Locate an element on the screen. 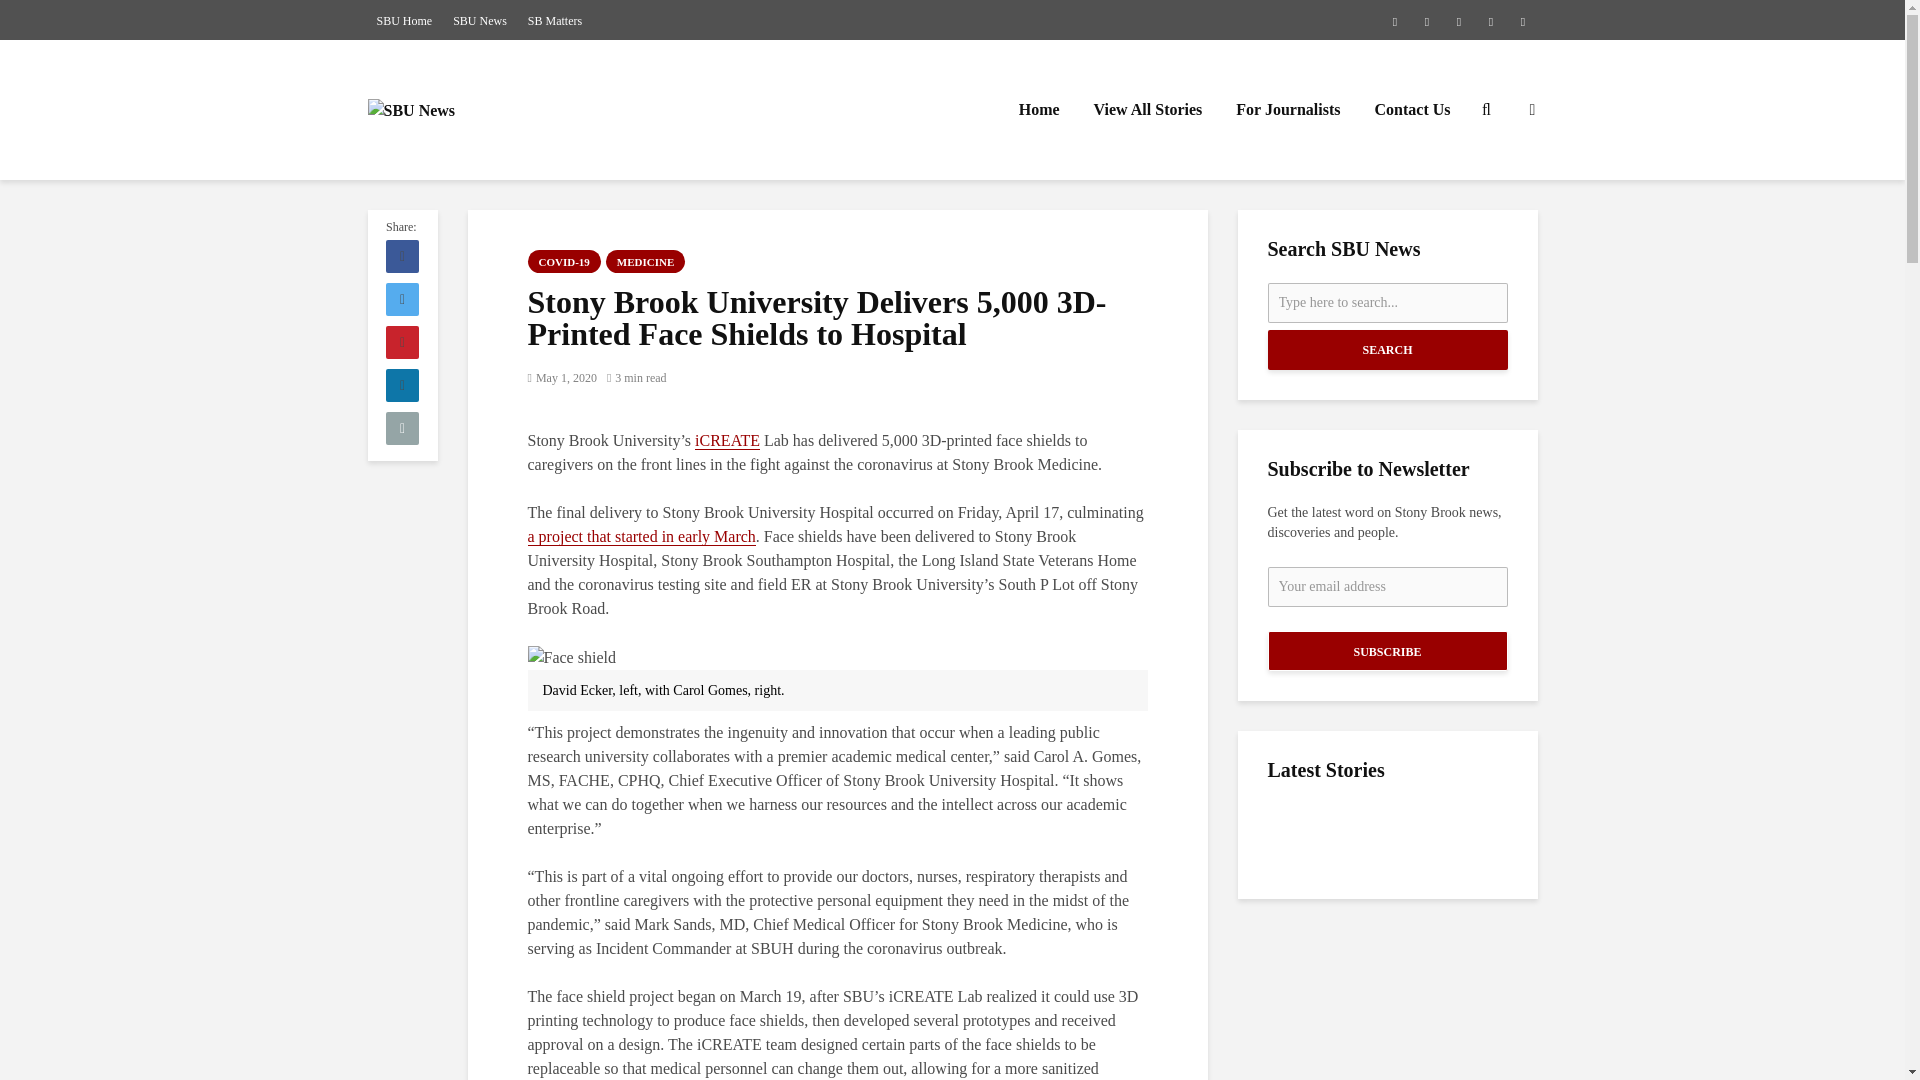  SBU News is located at coordinates (480, 20).